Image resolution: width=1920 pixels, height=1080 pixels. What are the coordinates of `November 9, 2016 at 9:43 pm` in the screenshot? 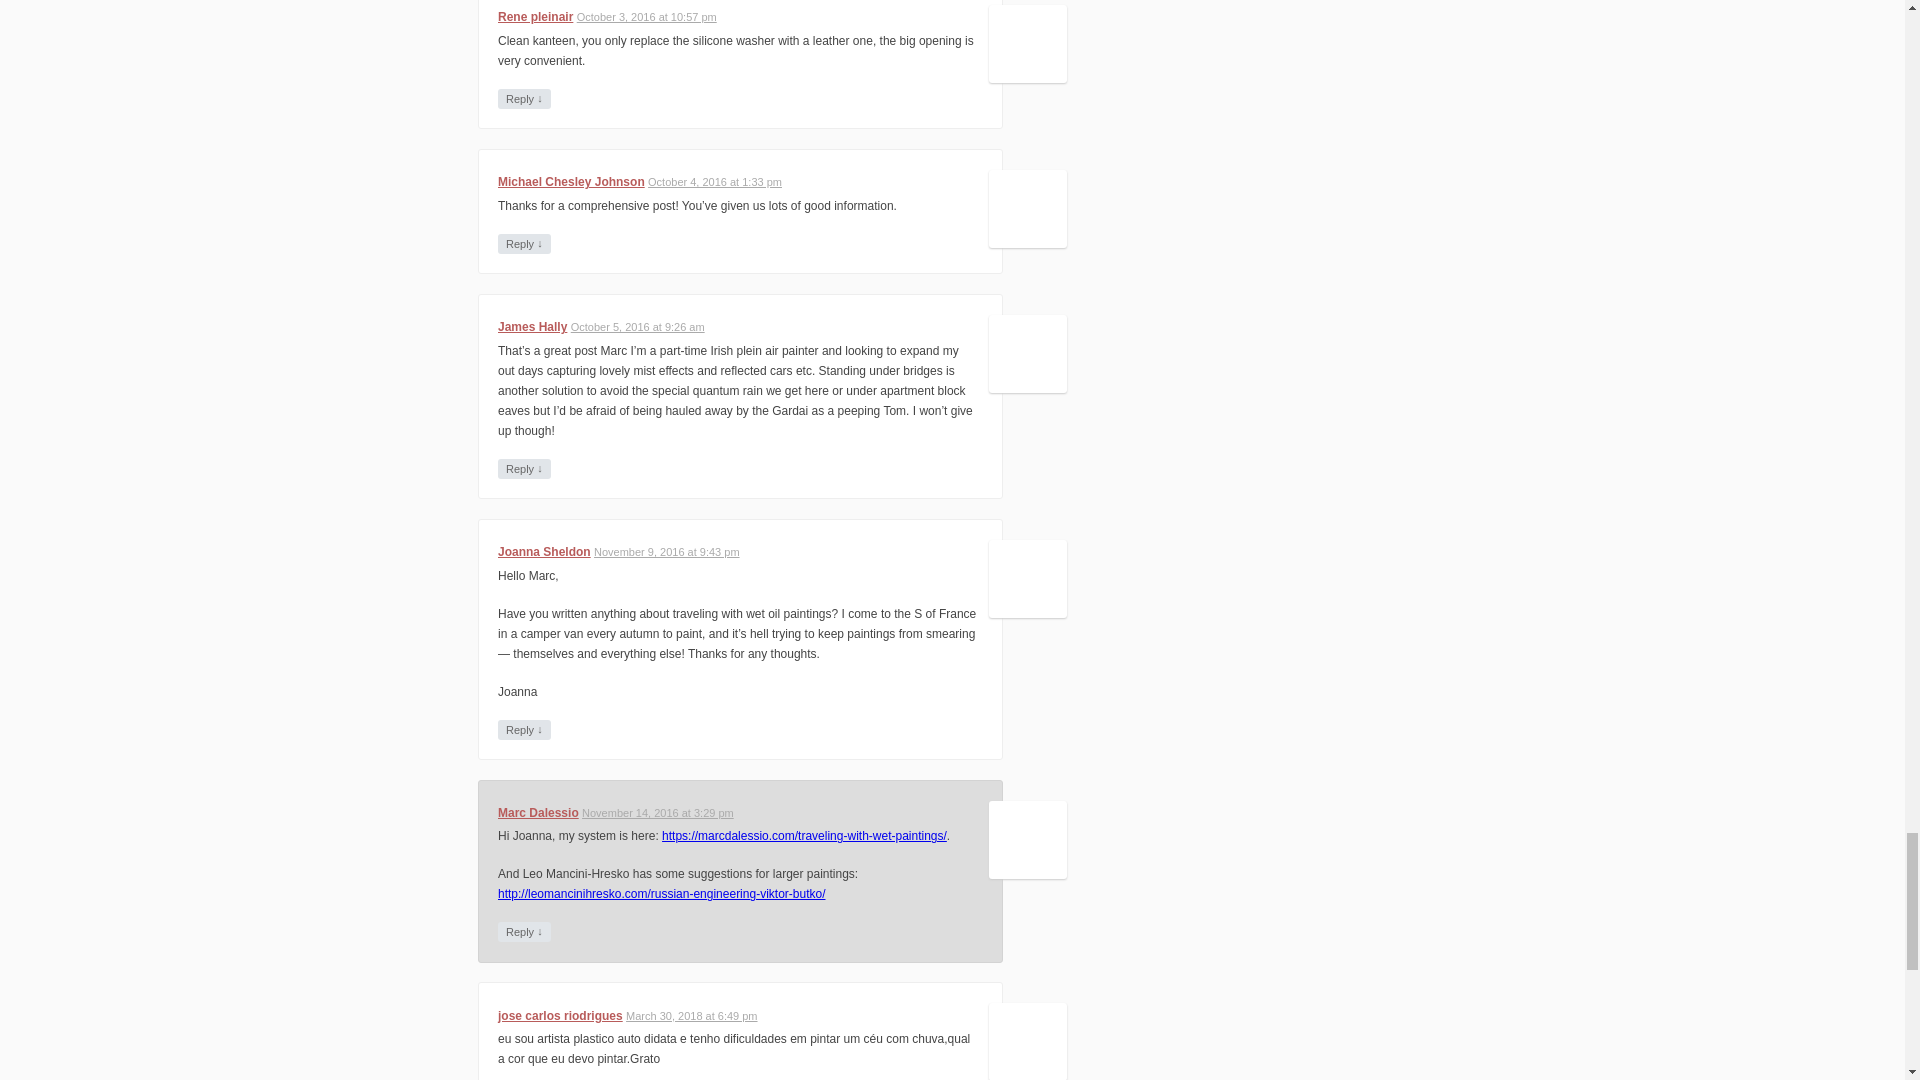 It's located at (666, 552).